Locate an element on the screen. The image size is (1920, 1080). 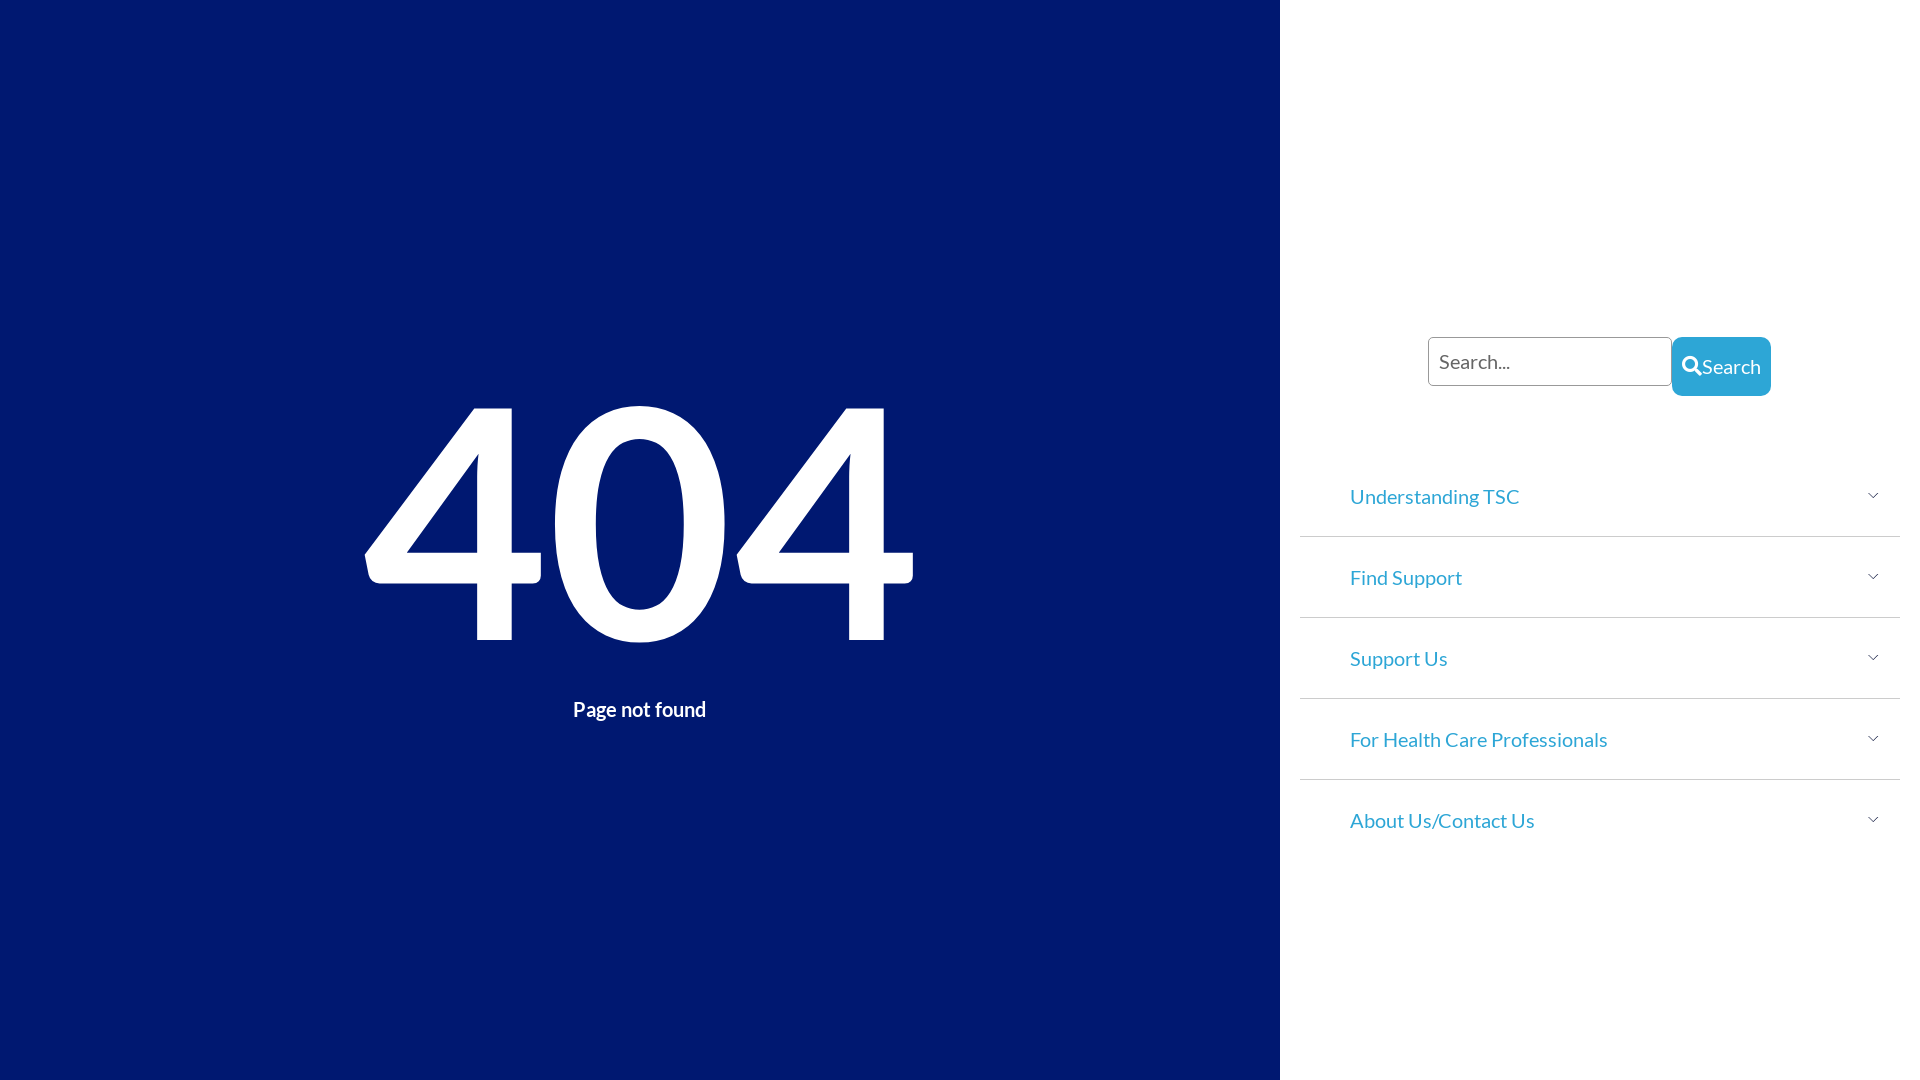
Support Us is located at coordinates (1399, 658).